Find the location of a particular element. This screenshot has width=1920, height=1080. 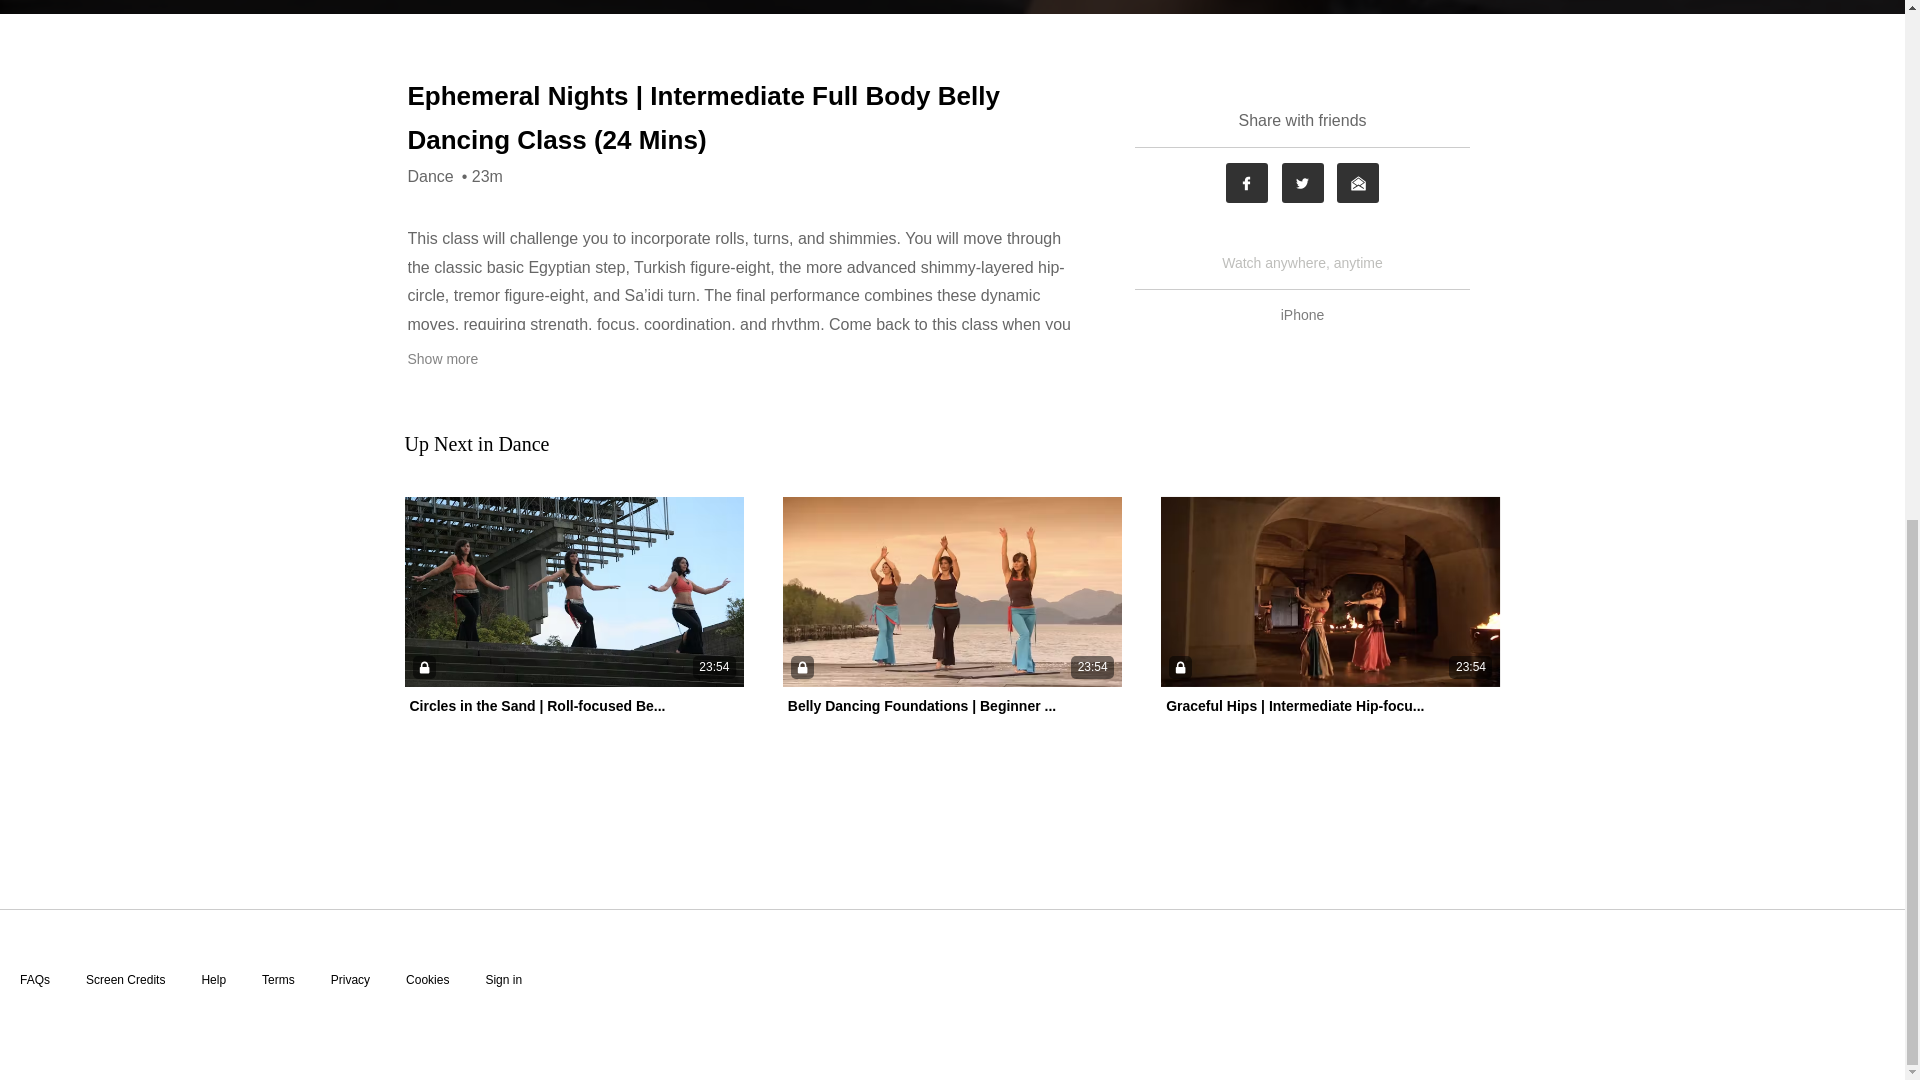

23:54 is located at coordinates (1330, 592).